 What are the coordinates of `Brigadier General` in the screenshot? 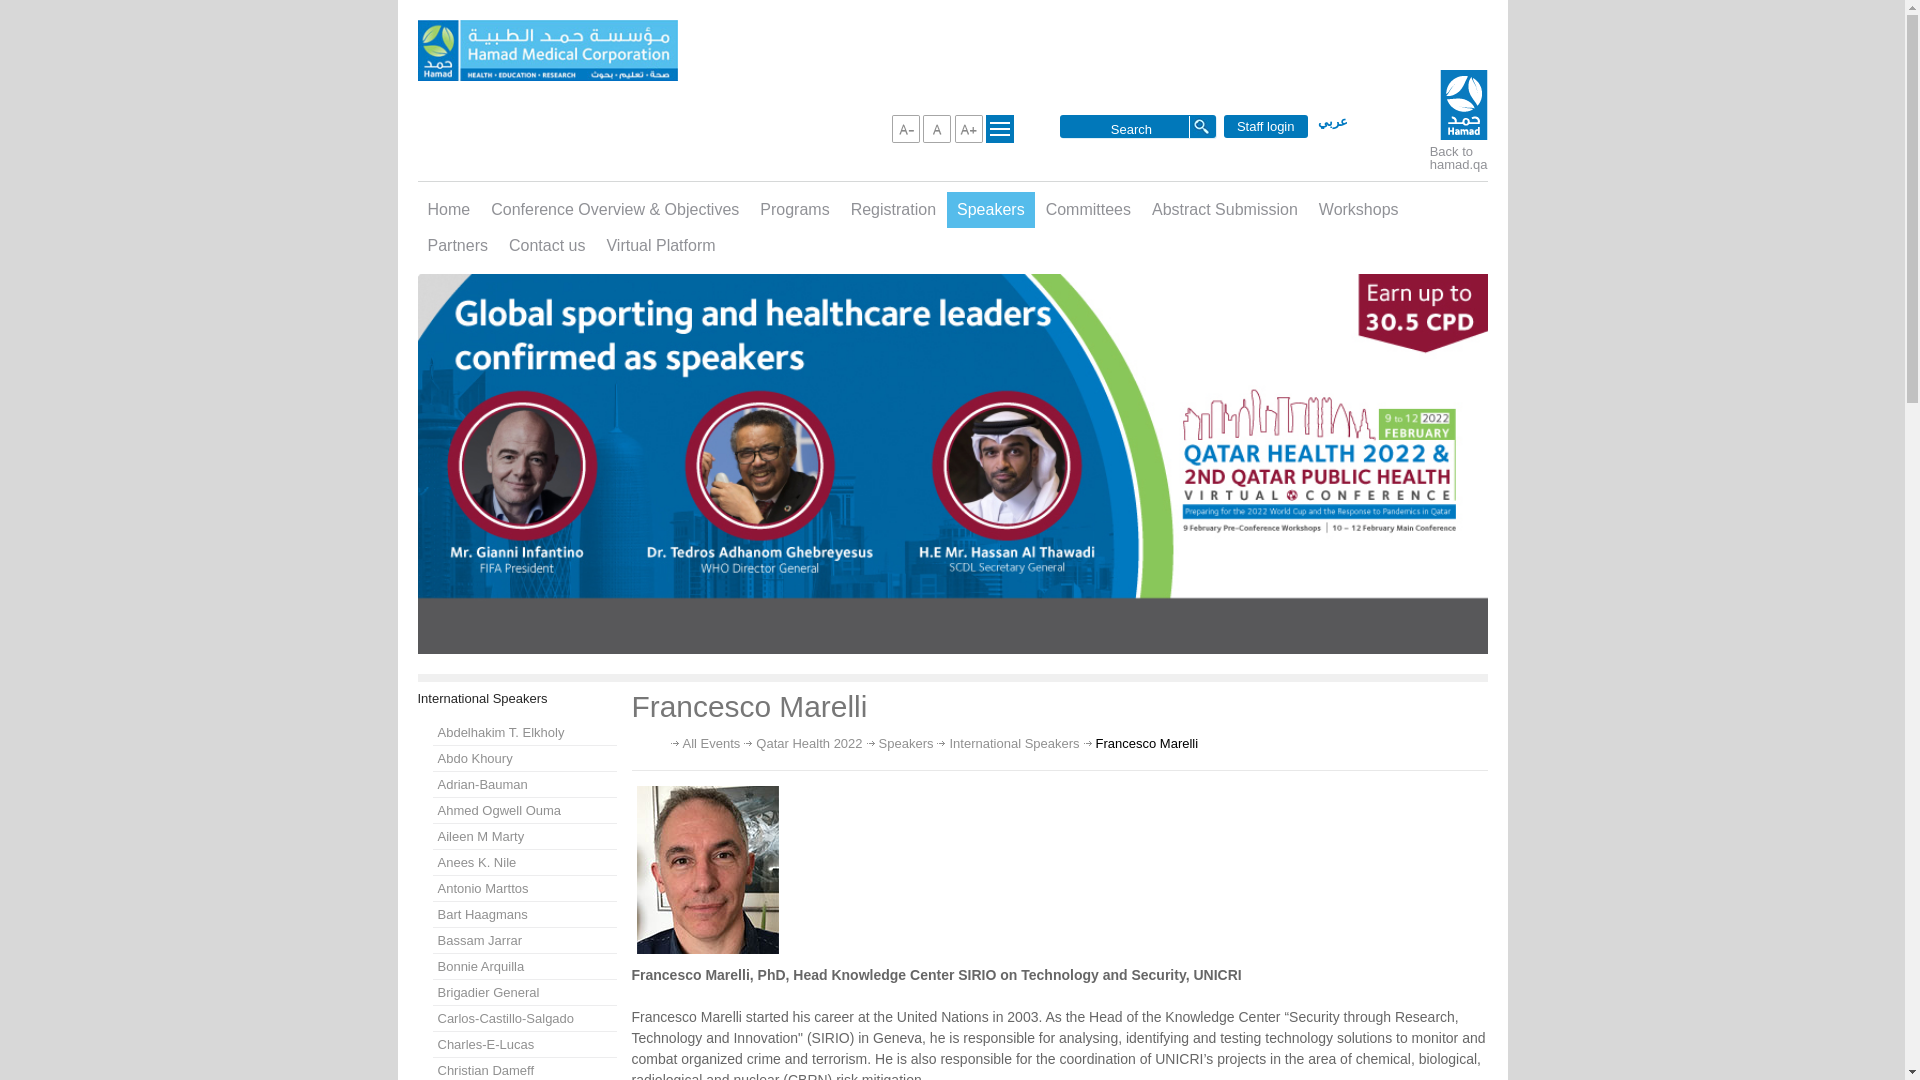 It's located at (524, 992).